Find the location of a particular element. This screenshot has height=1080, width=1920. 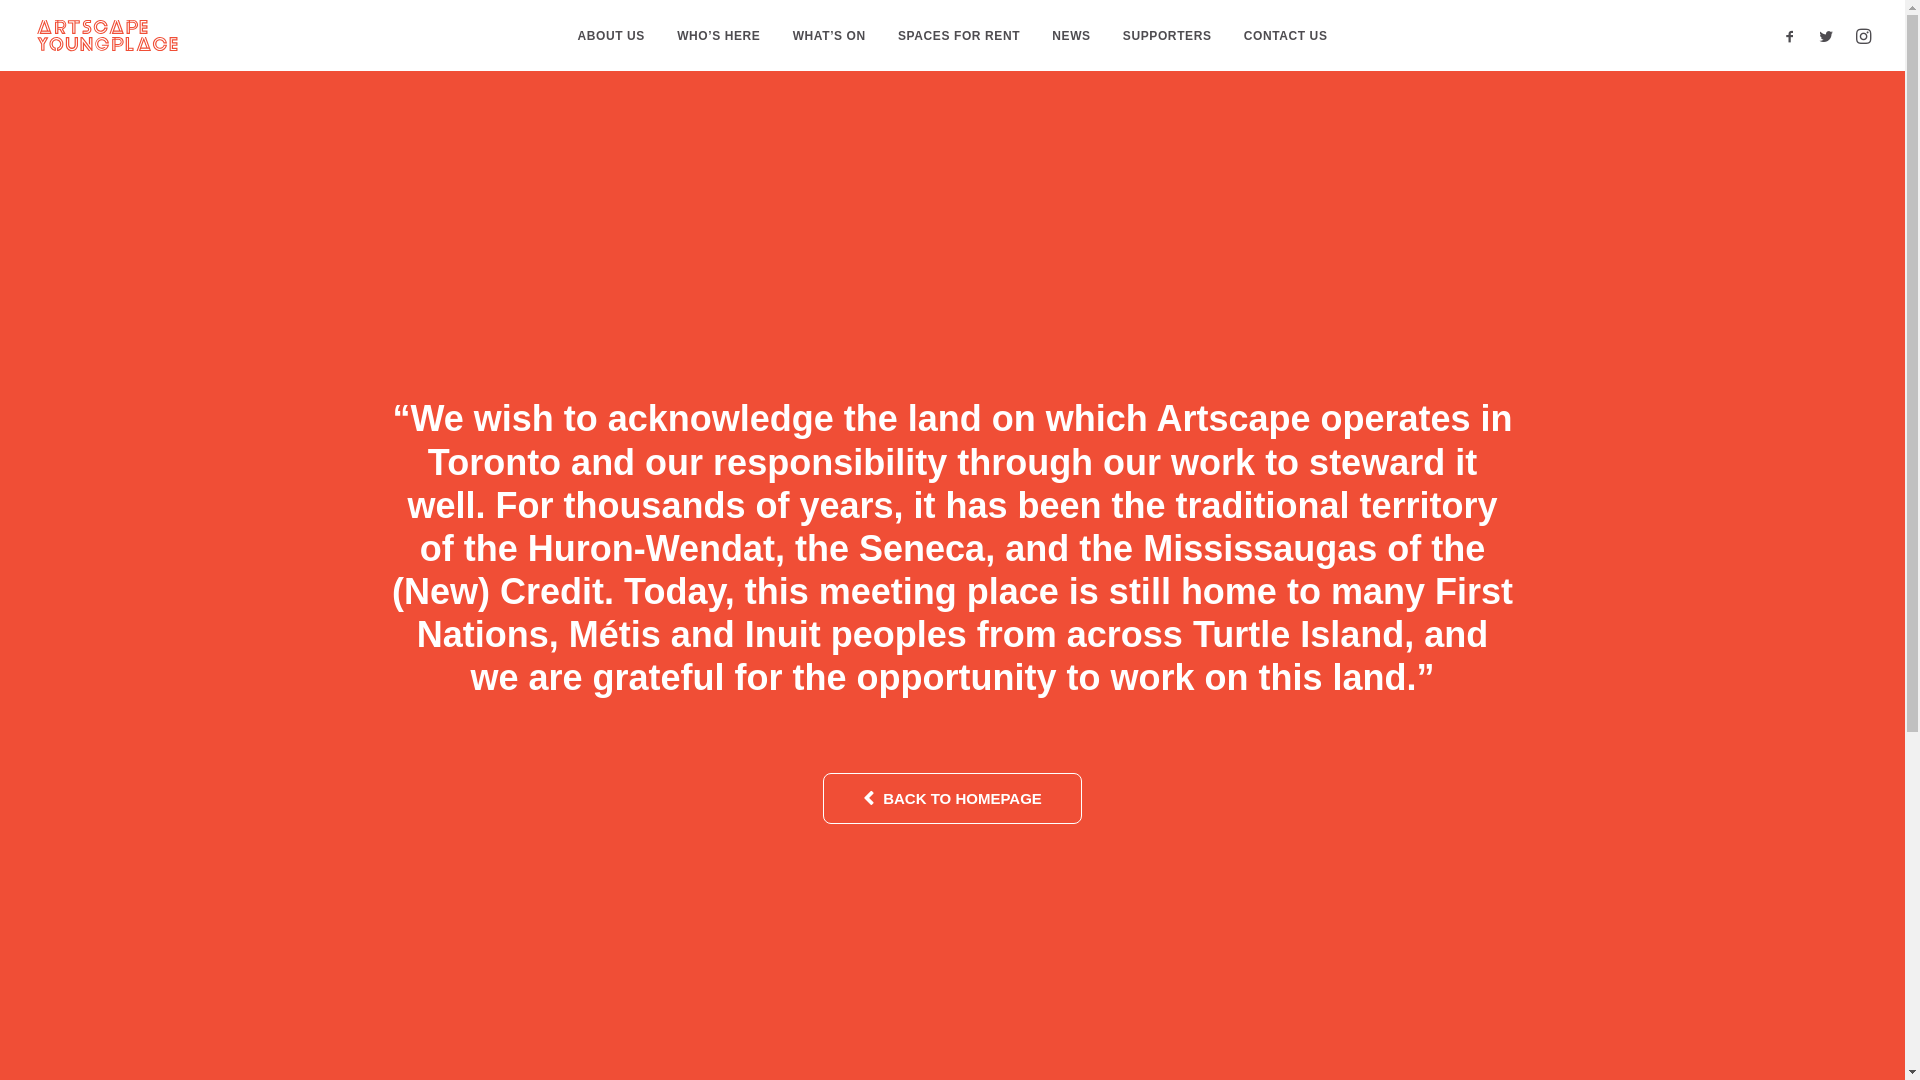

ABOUT US is located at coordinates (610, 36).